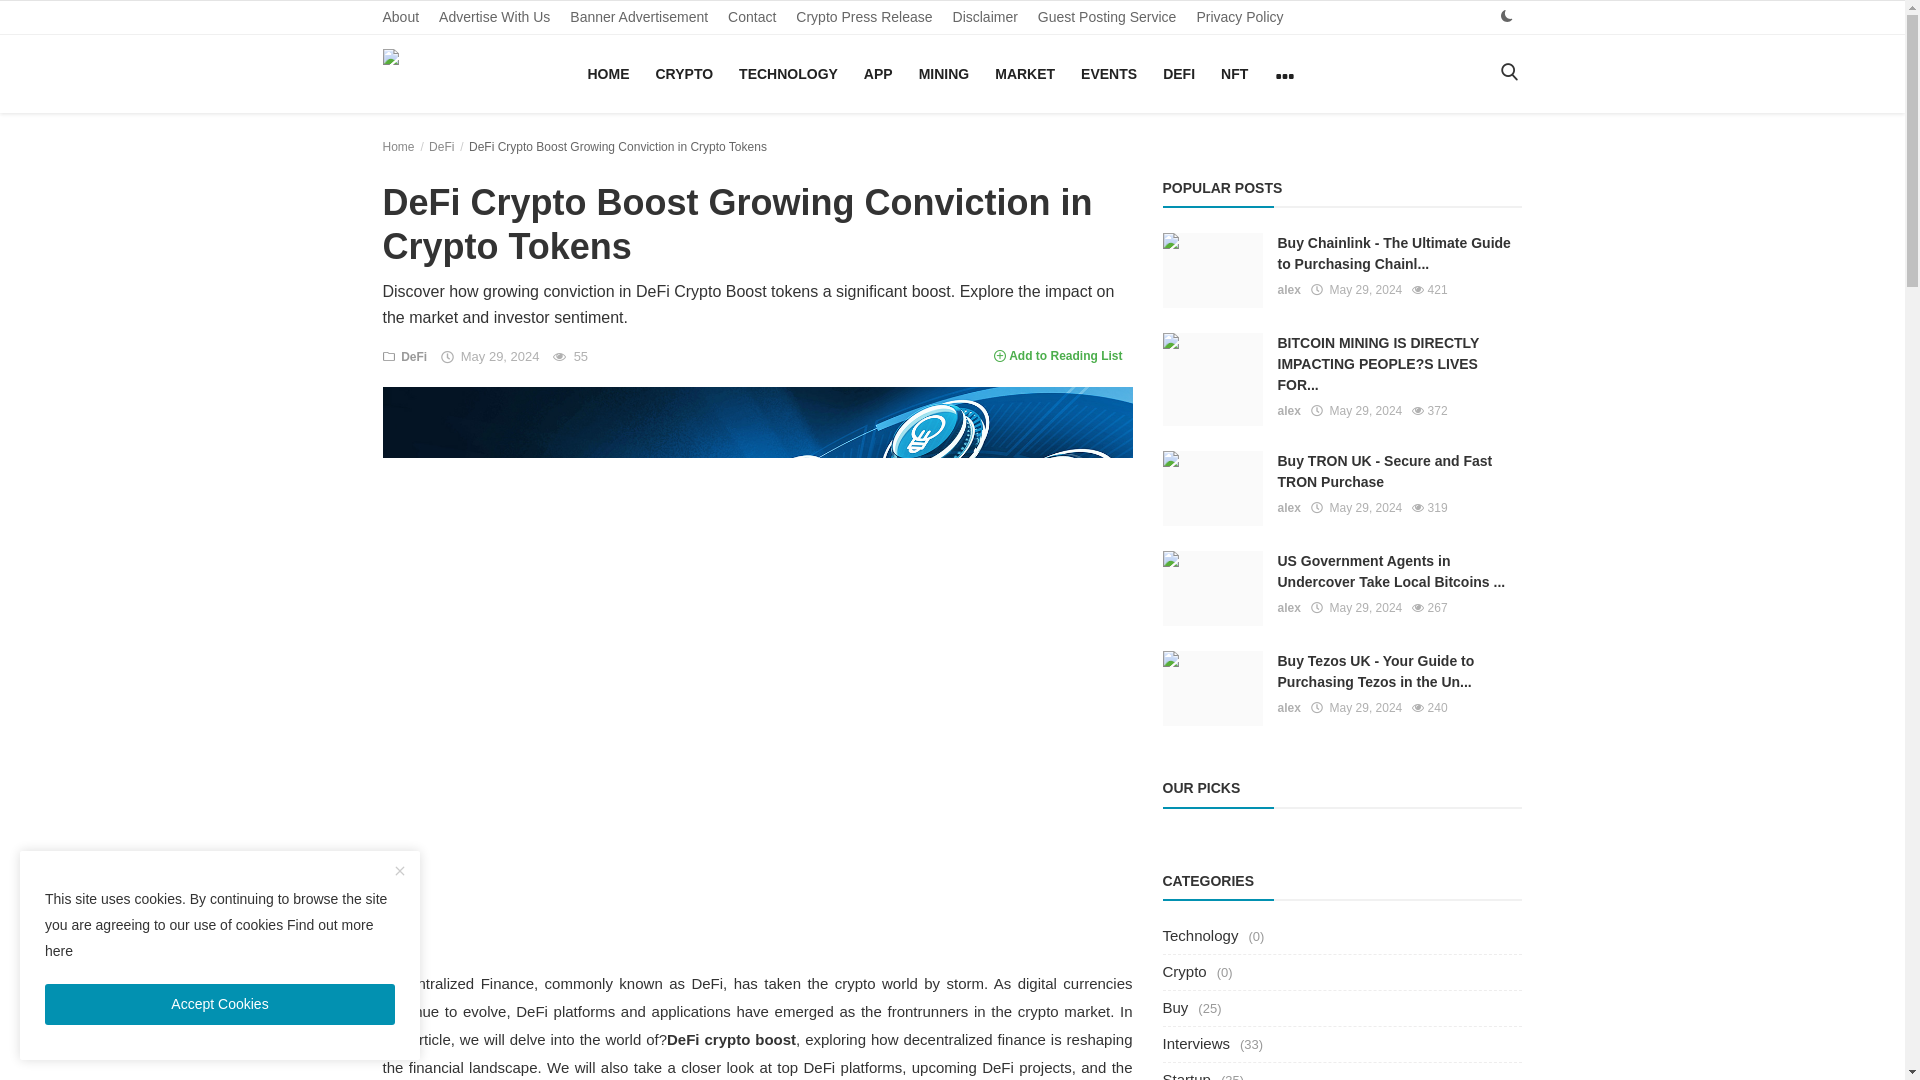 This screenshot has width=1920, height=1080. What do you see at coordinates (1108, 74) in the screenshot?
I see `EVENTS` at bounding box center [1108, 74].